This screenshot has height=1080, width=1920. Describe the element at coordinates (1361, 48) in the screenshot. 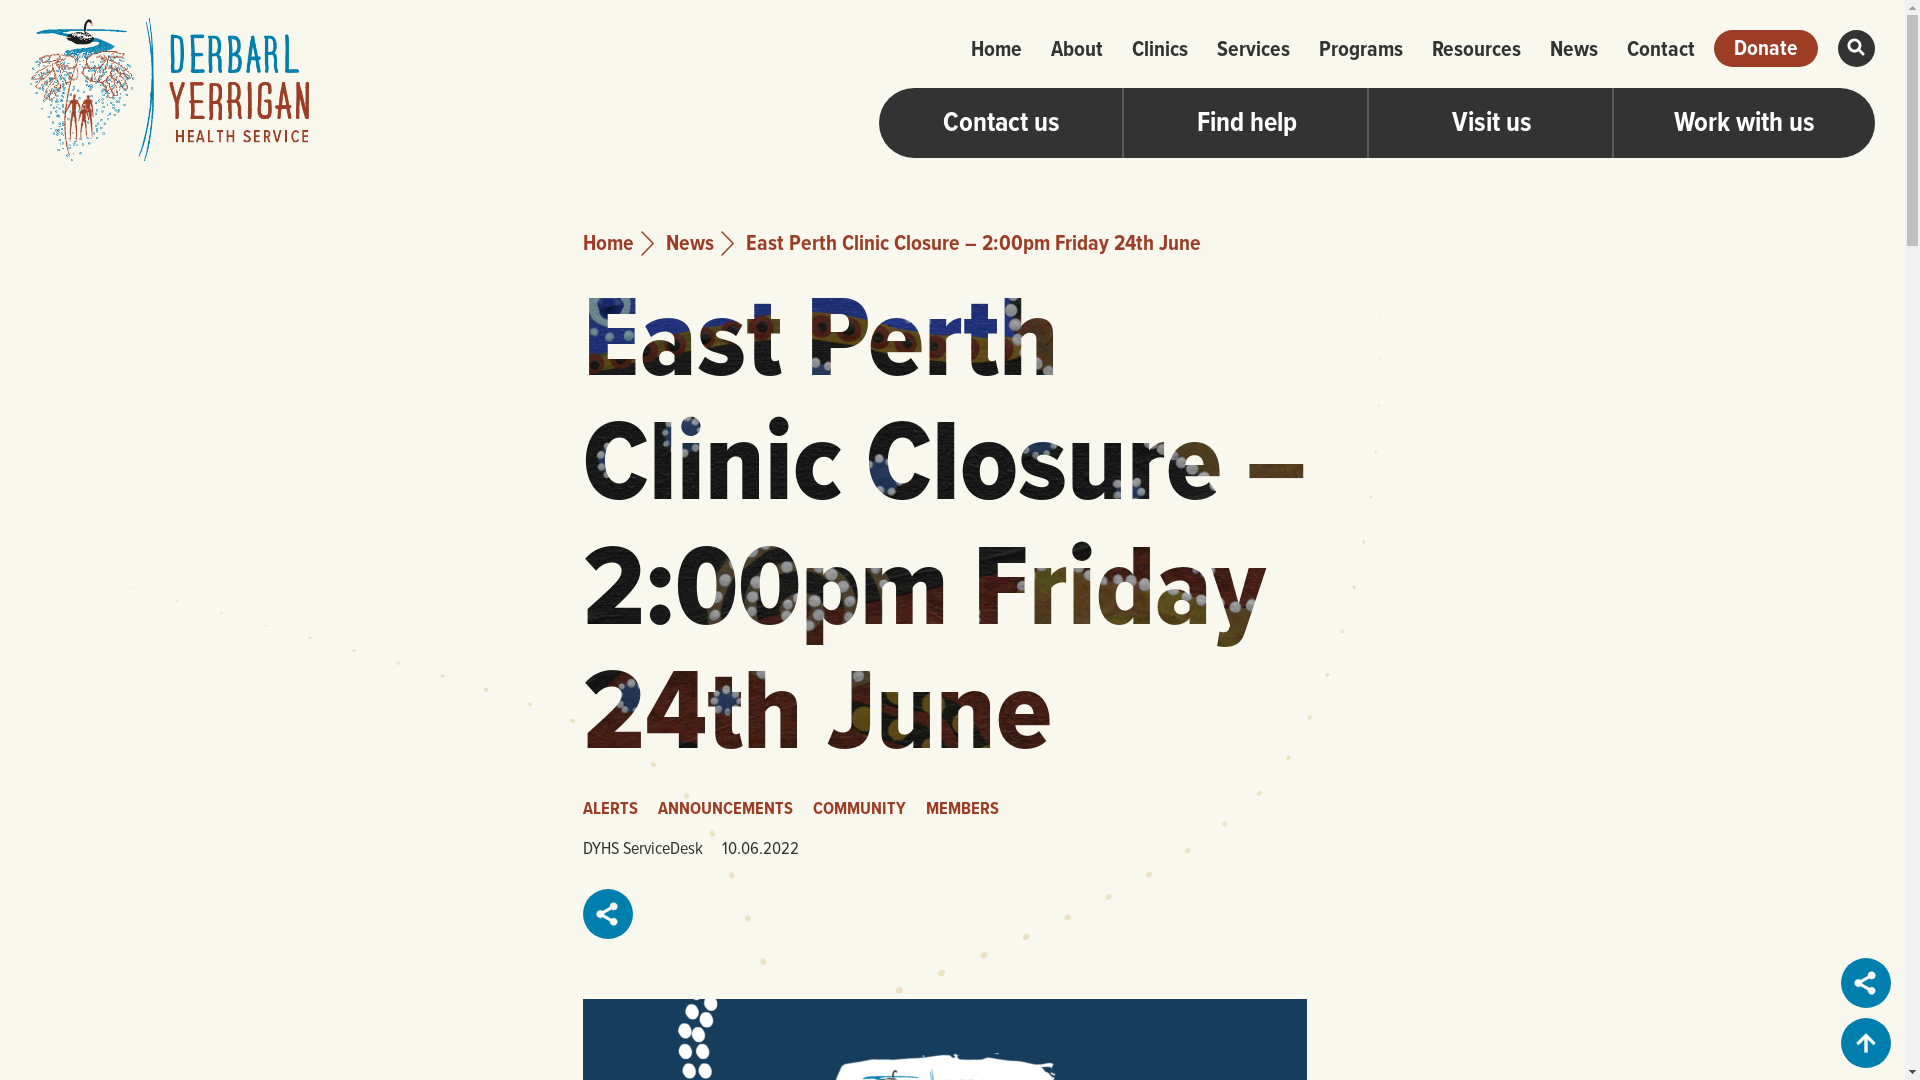

I see `Programs` at that location.